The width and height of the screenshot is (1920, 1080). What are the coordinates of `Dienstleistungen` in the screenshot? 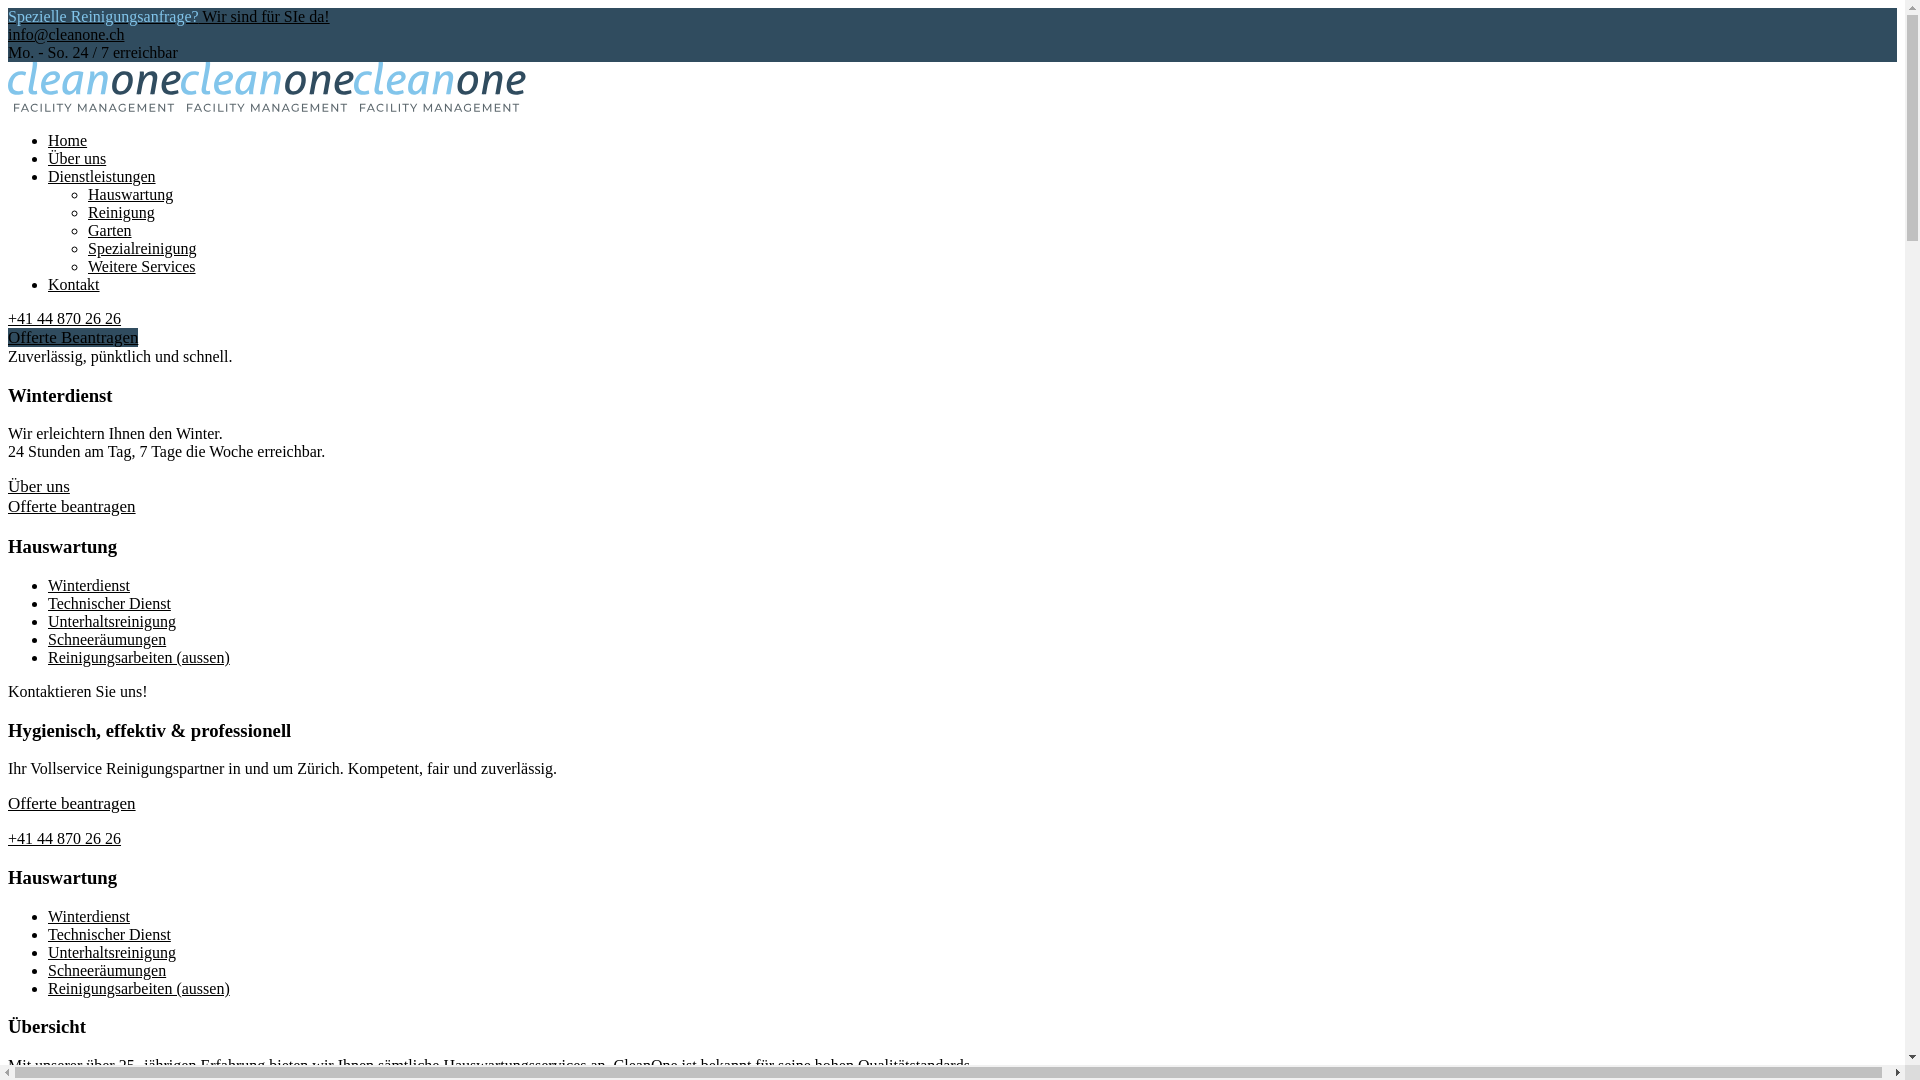 It's located at (102, 176).